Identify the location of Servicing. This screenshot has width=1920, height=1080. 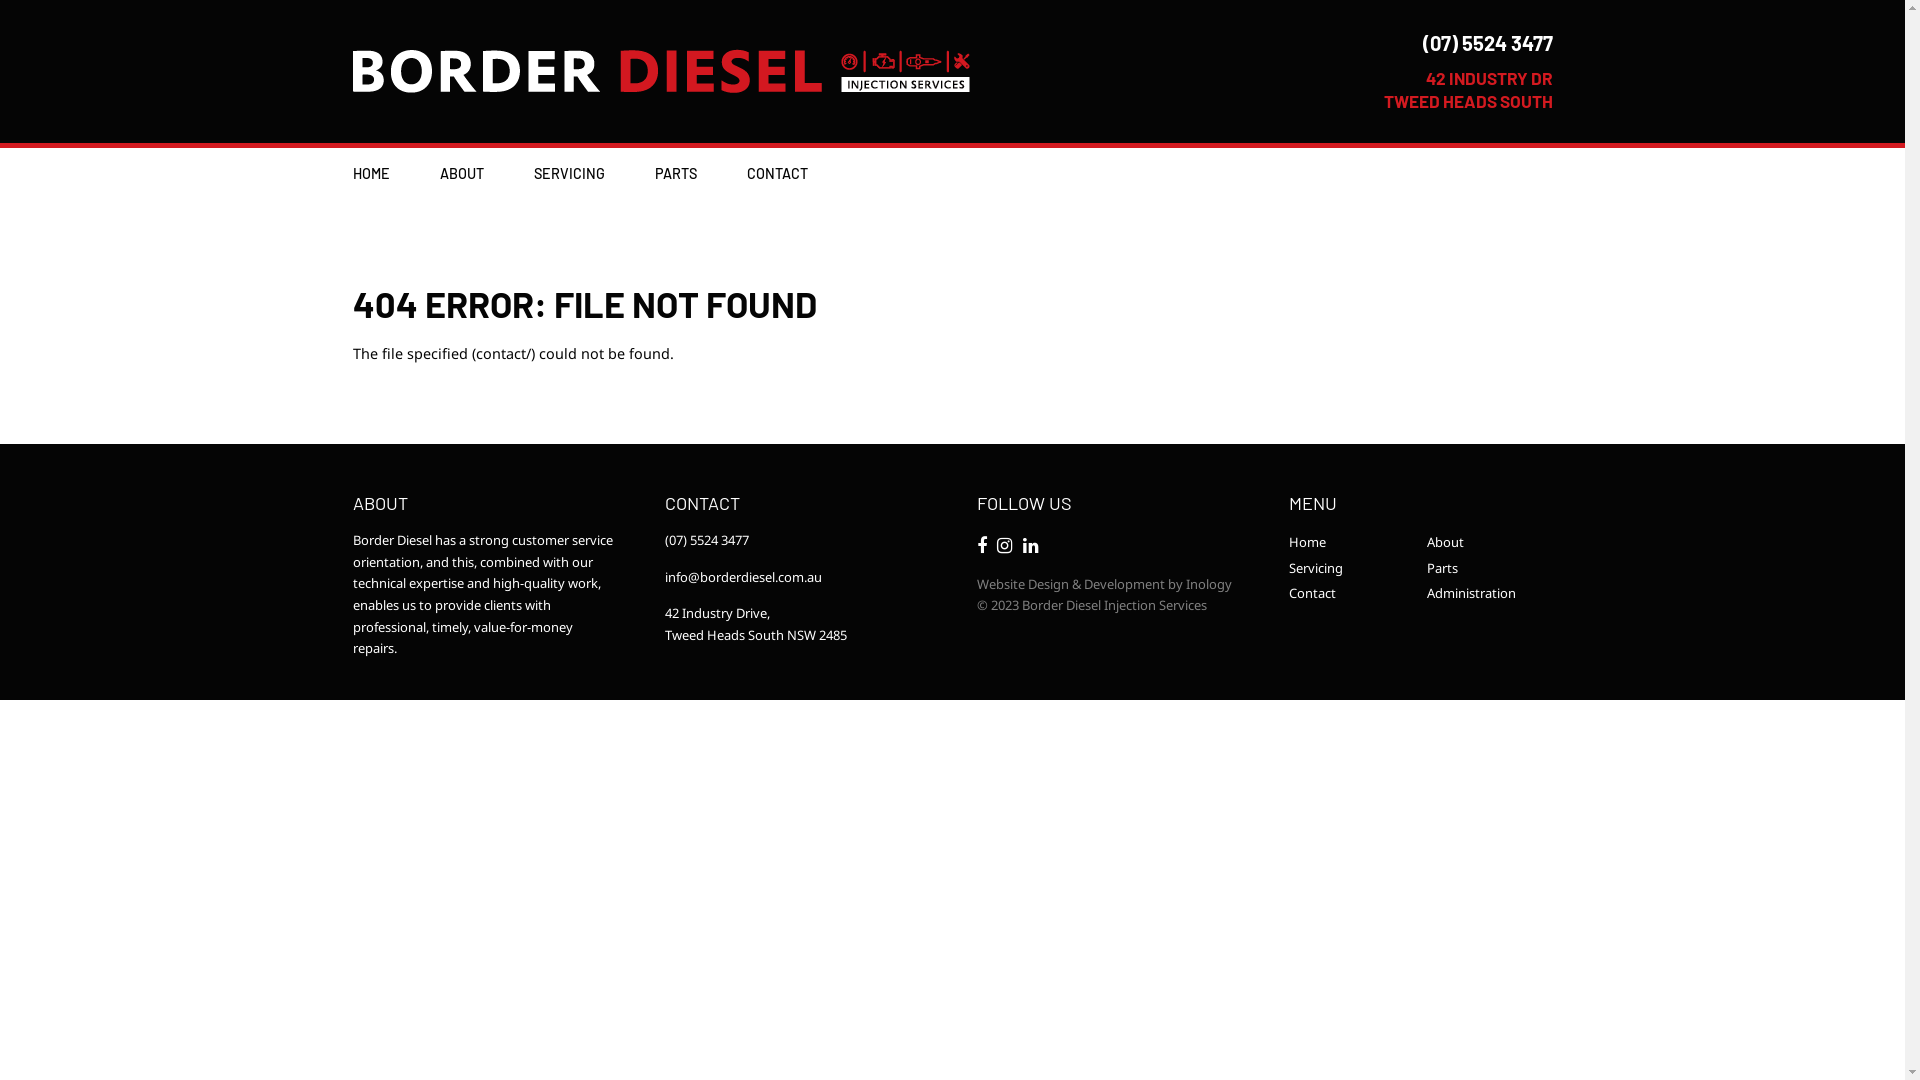
(1351, 569).